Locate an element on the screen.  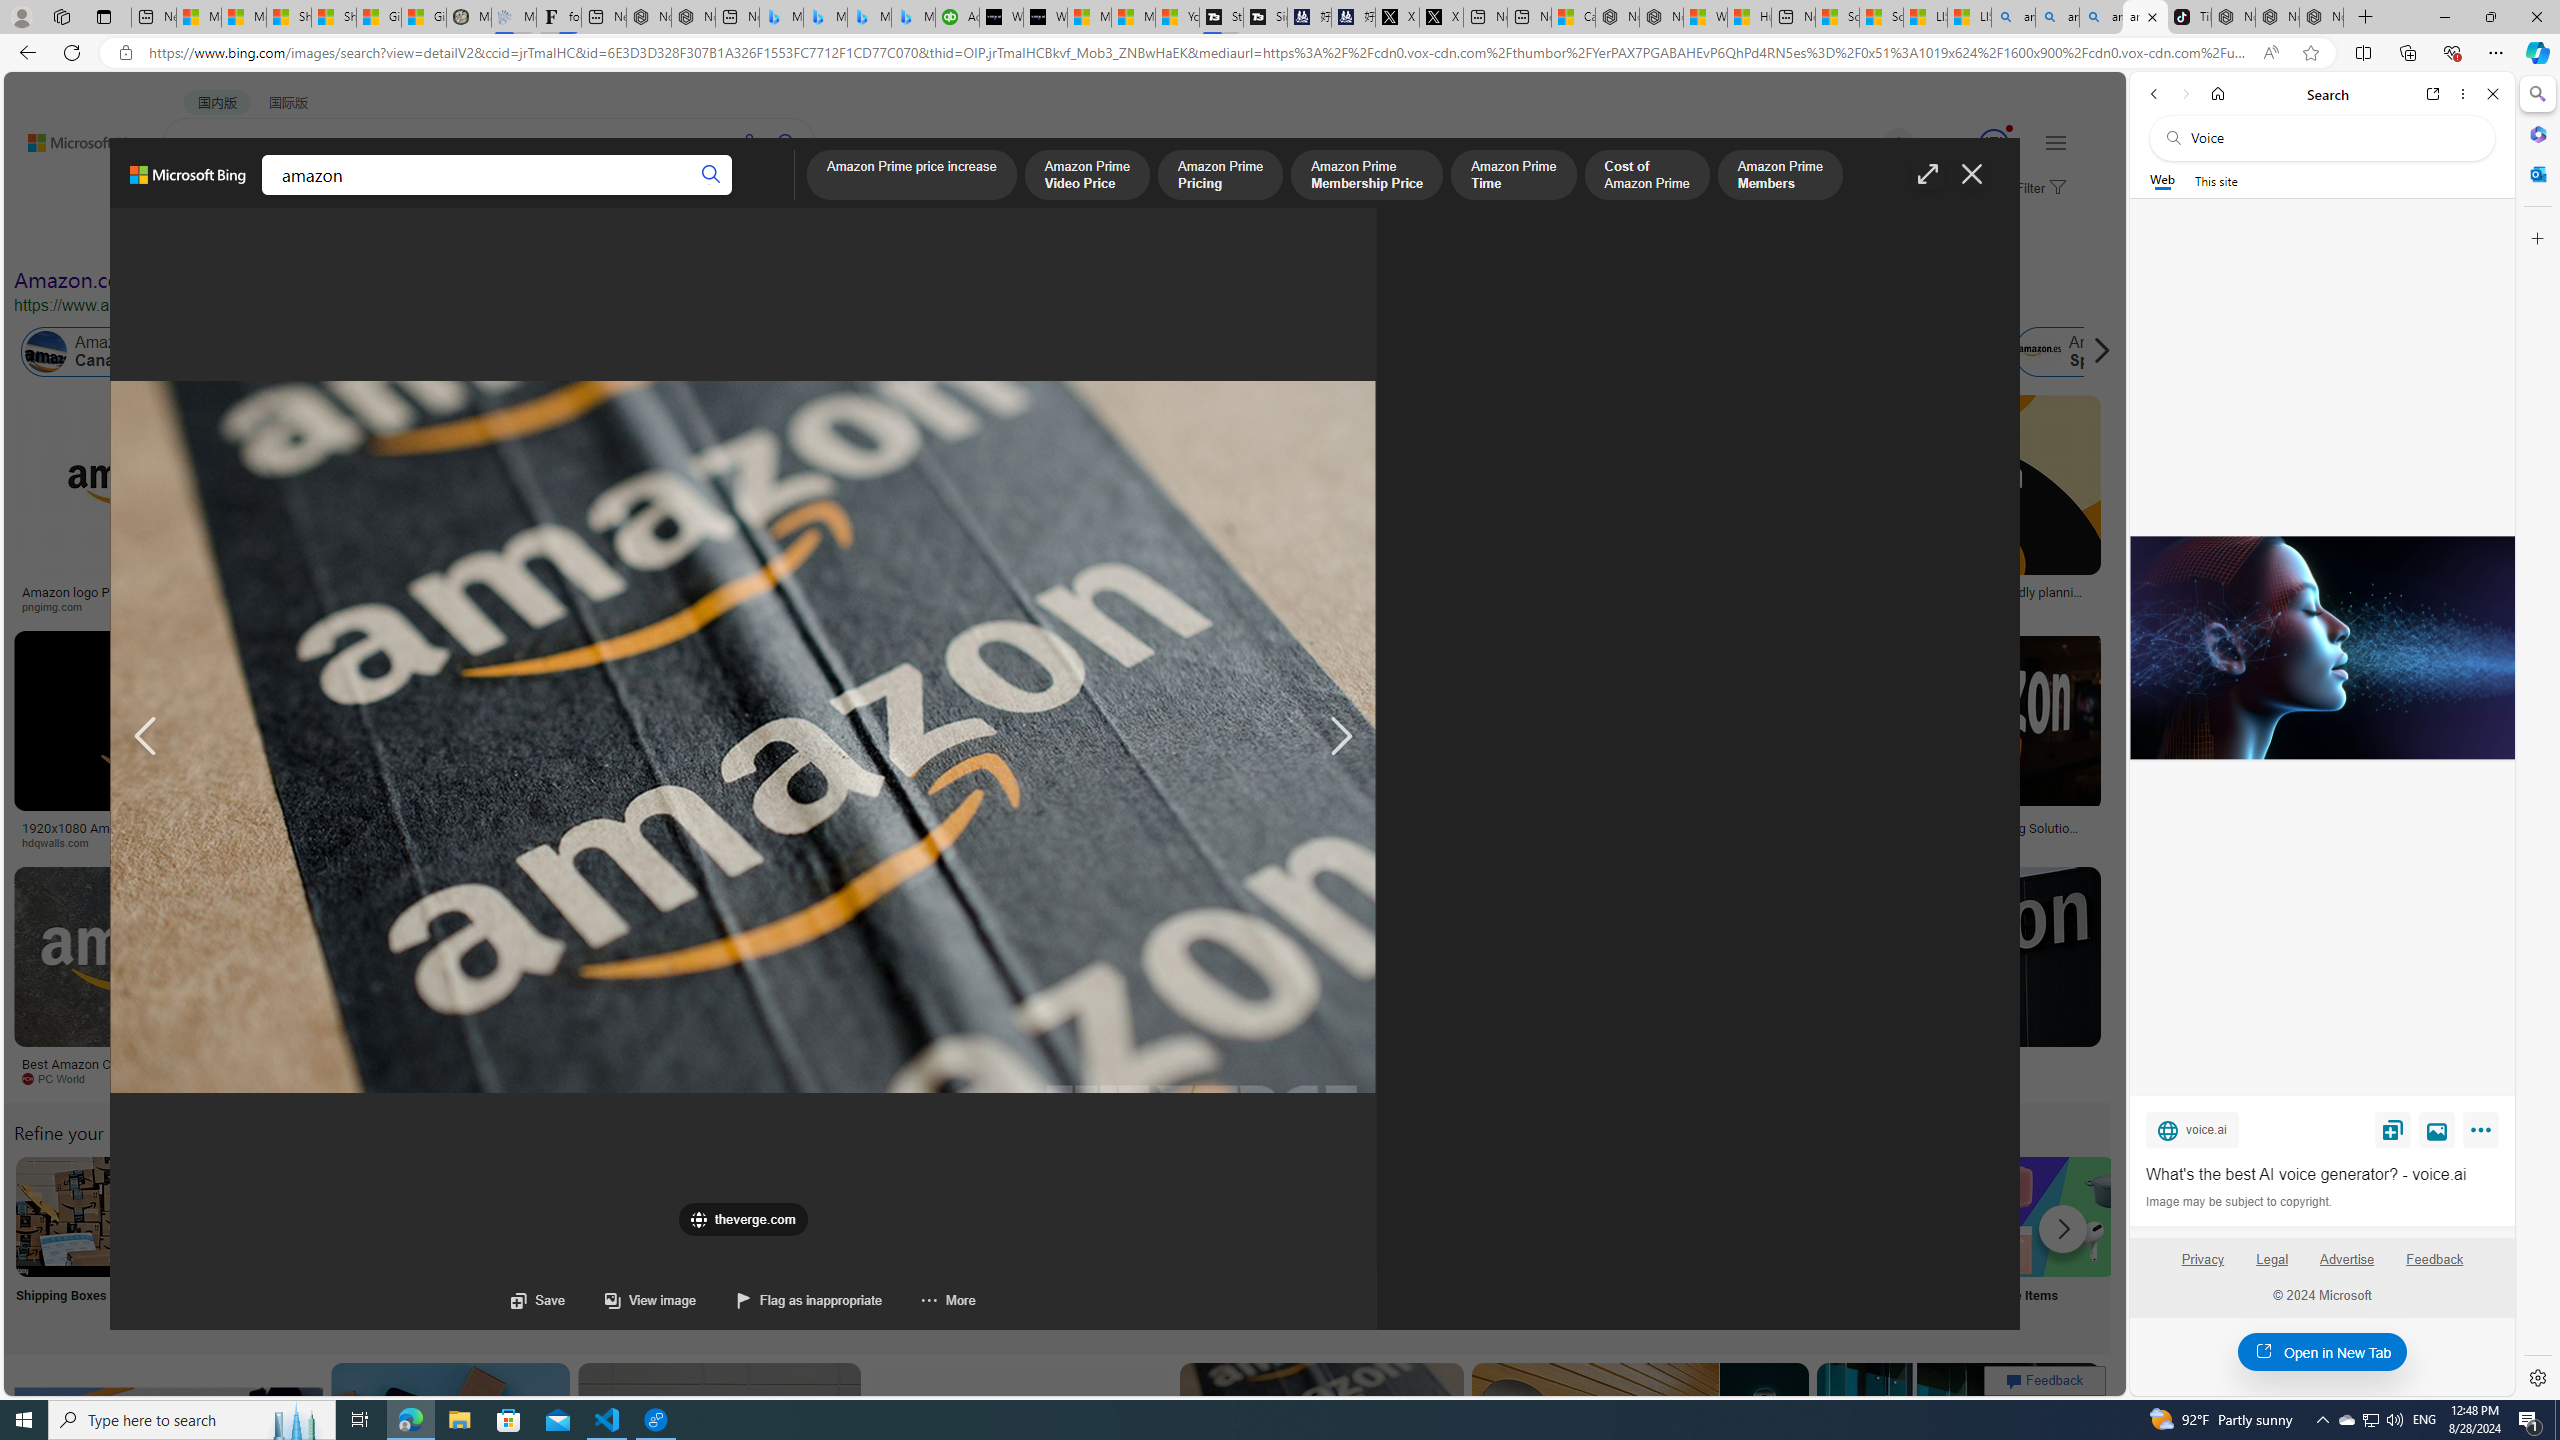
Amazon Shipping Boxes is located at coordinates (75, 1216).